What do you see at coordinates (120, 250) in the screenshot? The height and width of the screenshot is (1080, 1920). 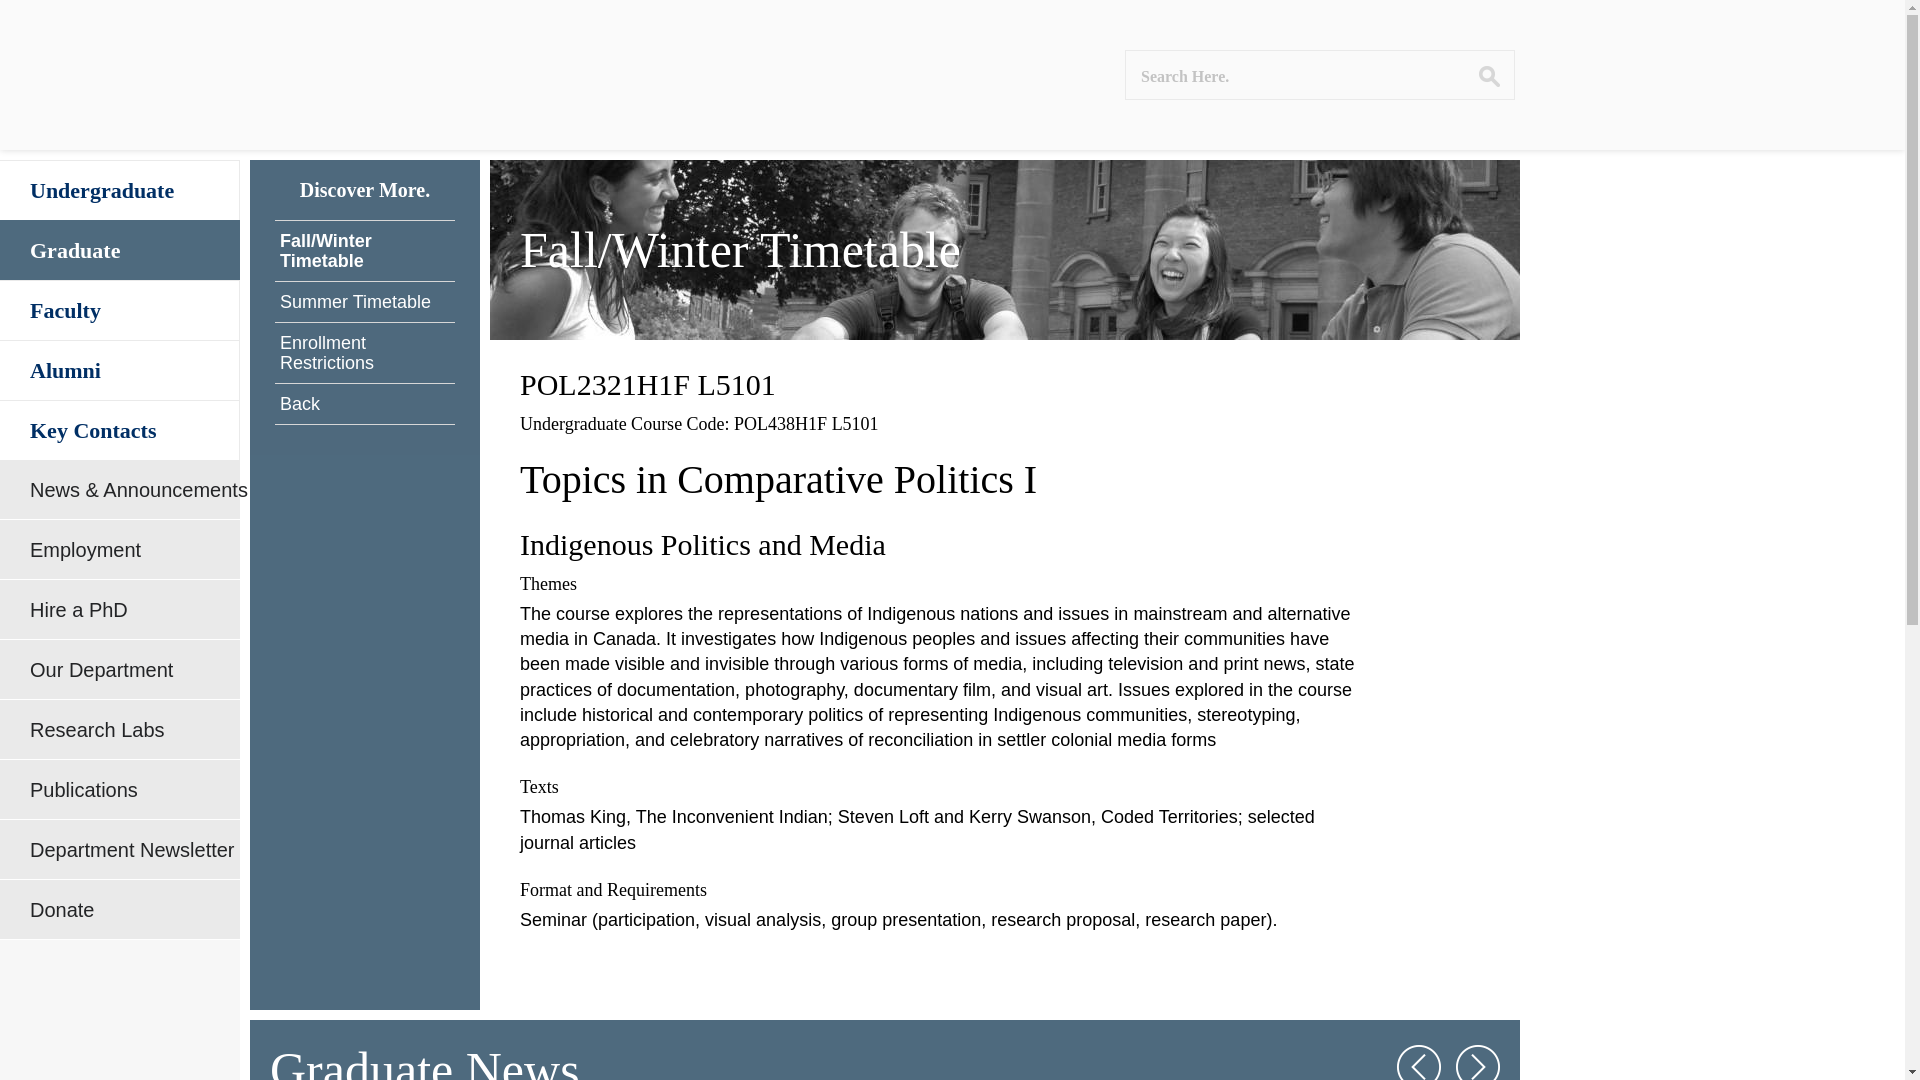 I see `Graduate` at bounding box center [120, 250].